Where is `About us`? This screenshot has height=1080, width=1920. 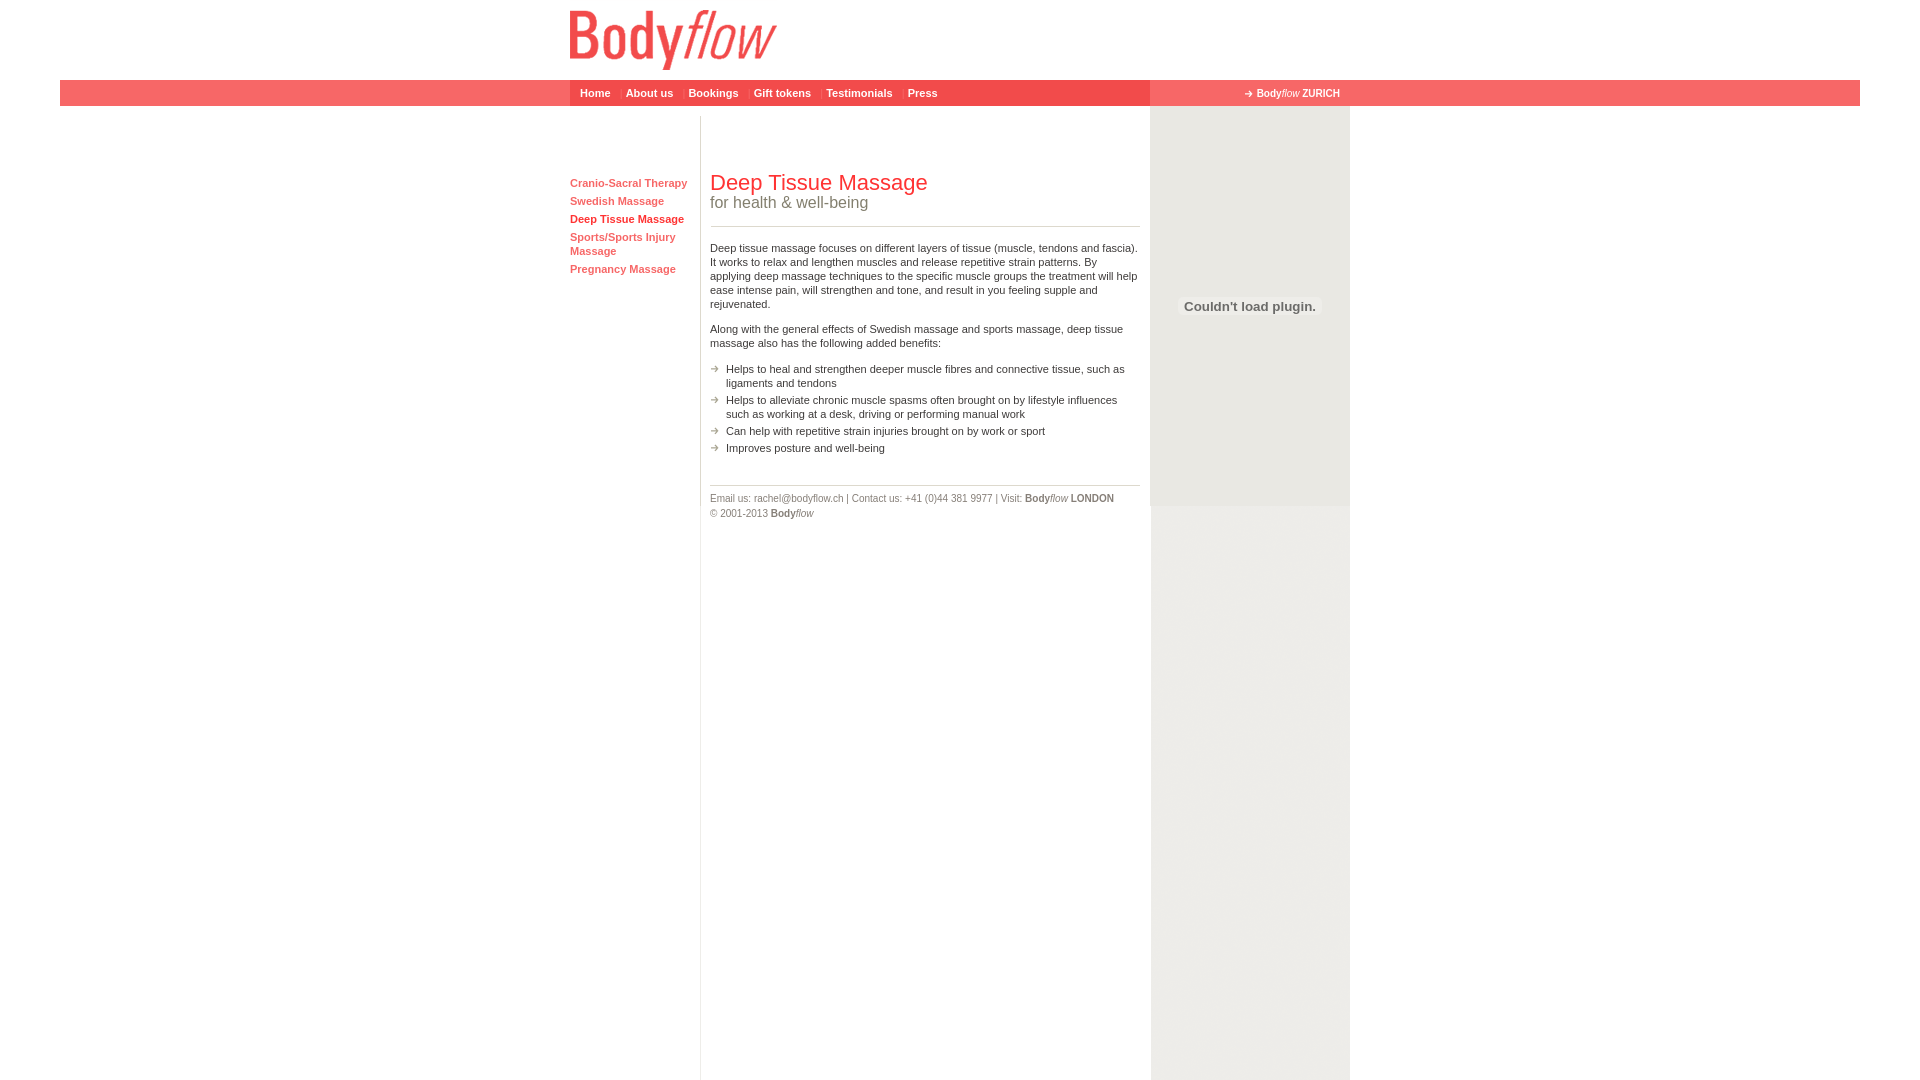
About us is located at coordinates (650, 93).